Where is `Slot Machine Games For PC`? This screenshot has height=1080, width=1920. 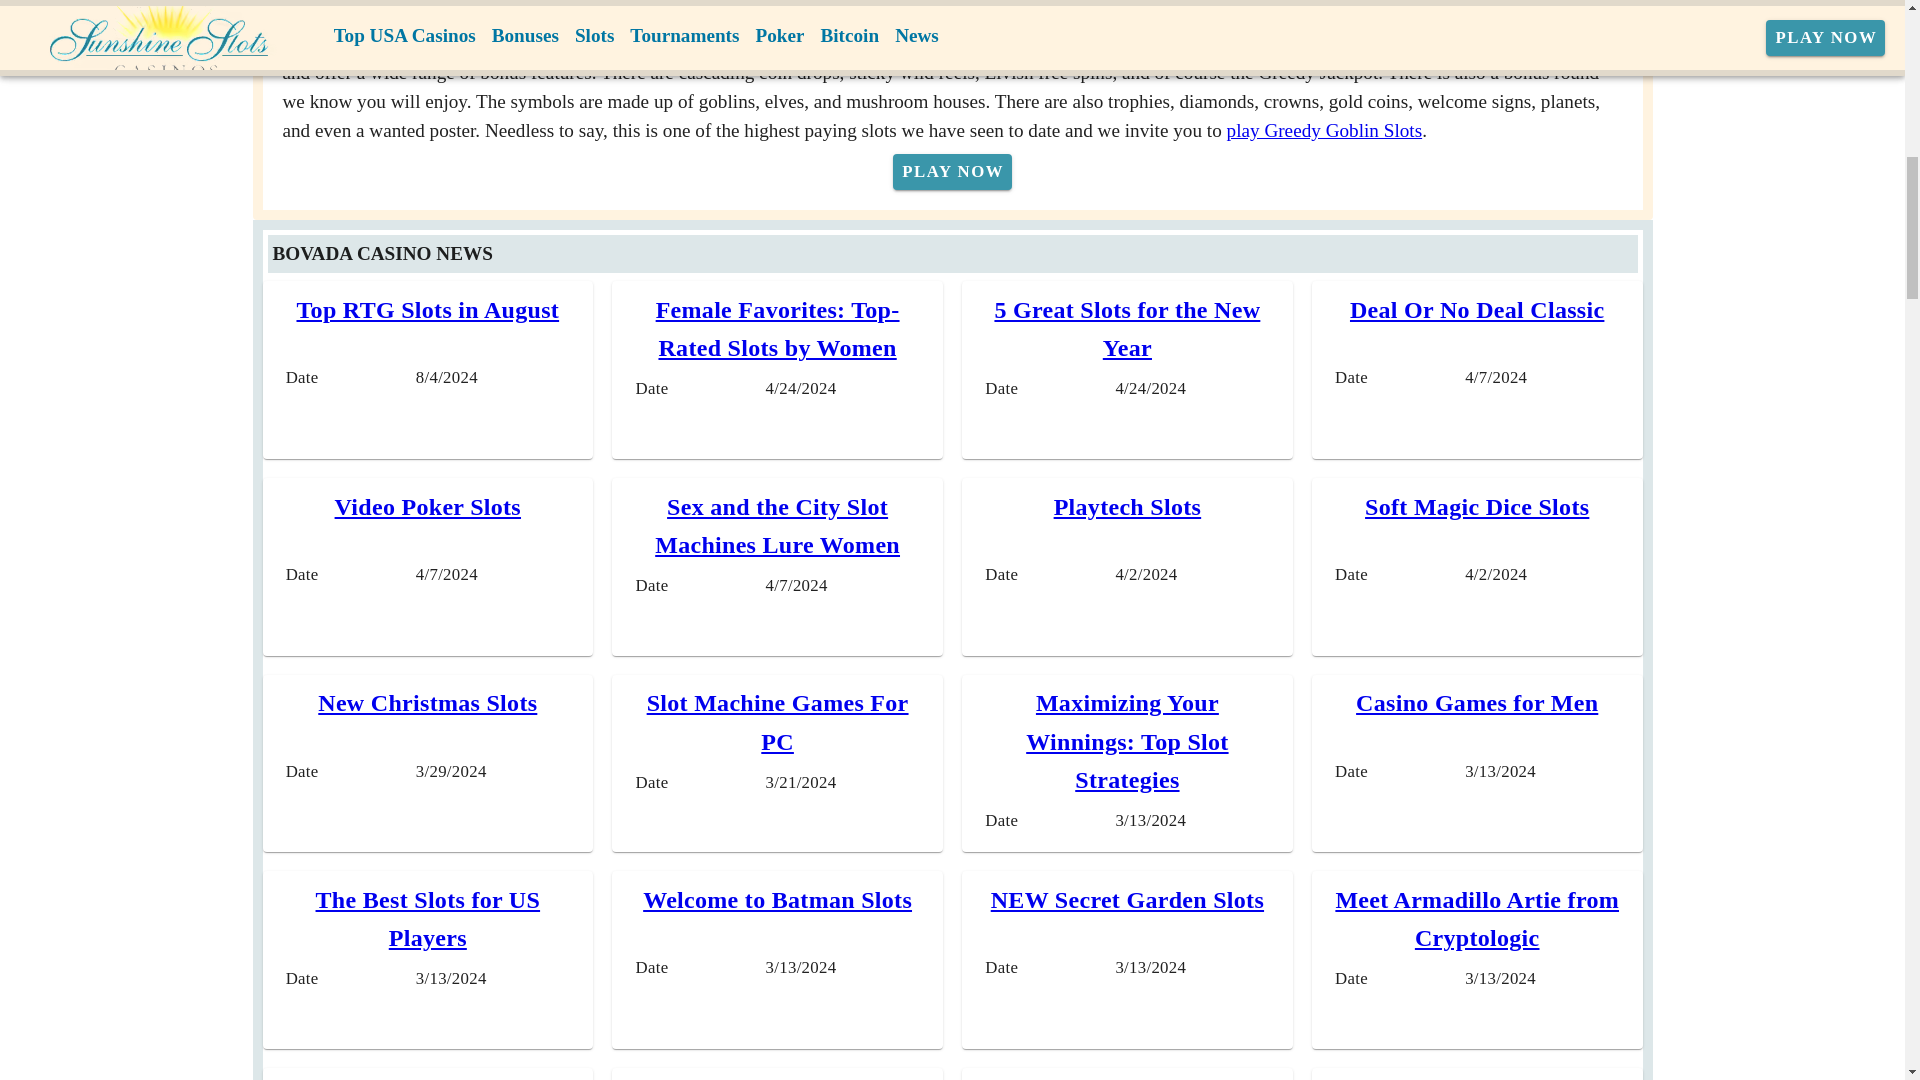 Slot Machine Games For PC is located at coordinates (778, 722).